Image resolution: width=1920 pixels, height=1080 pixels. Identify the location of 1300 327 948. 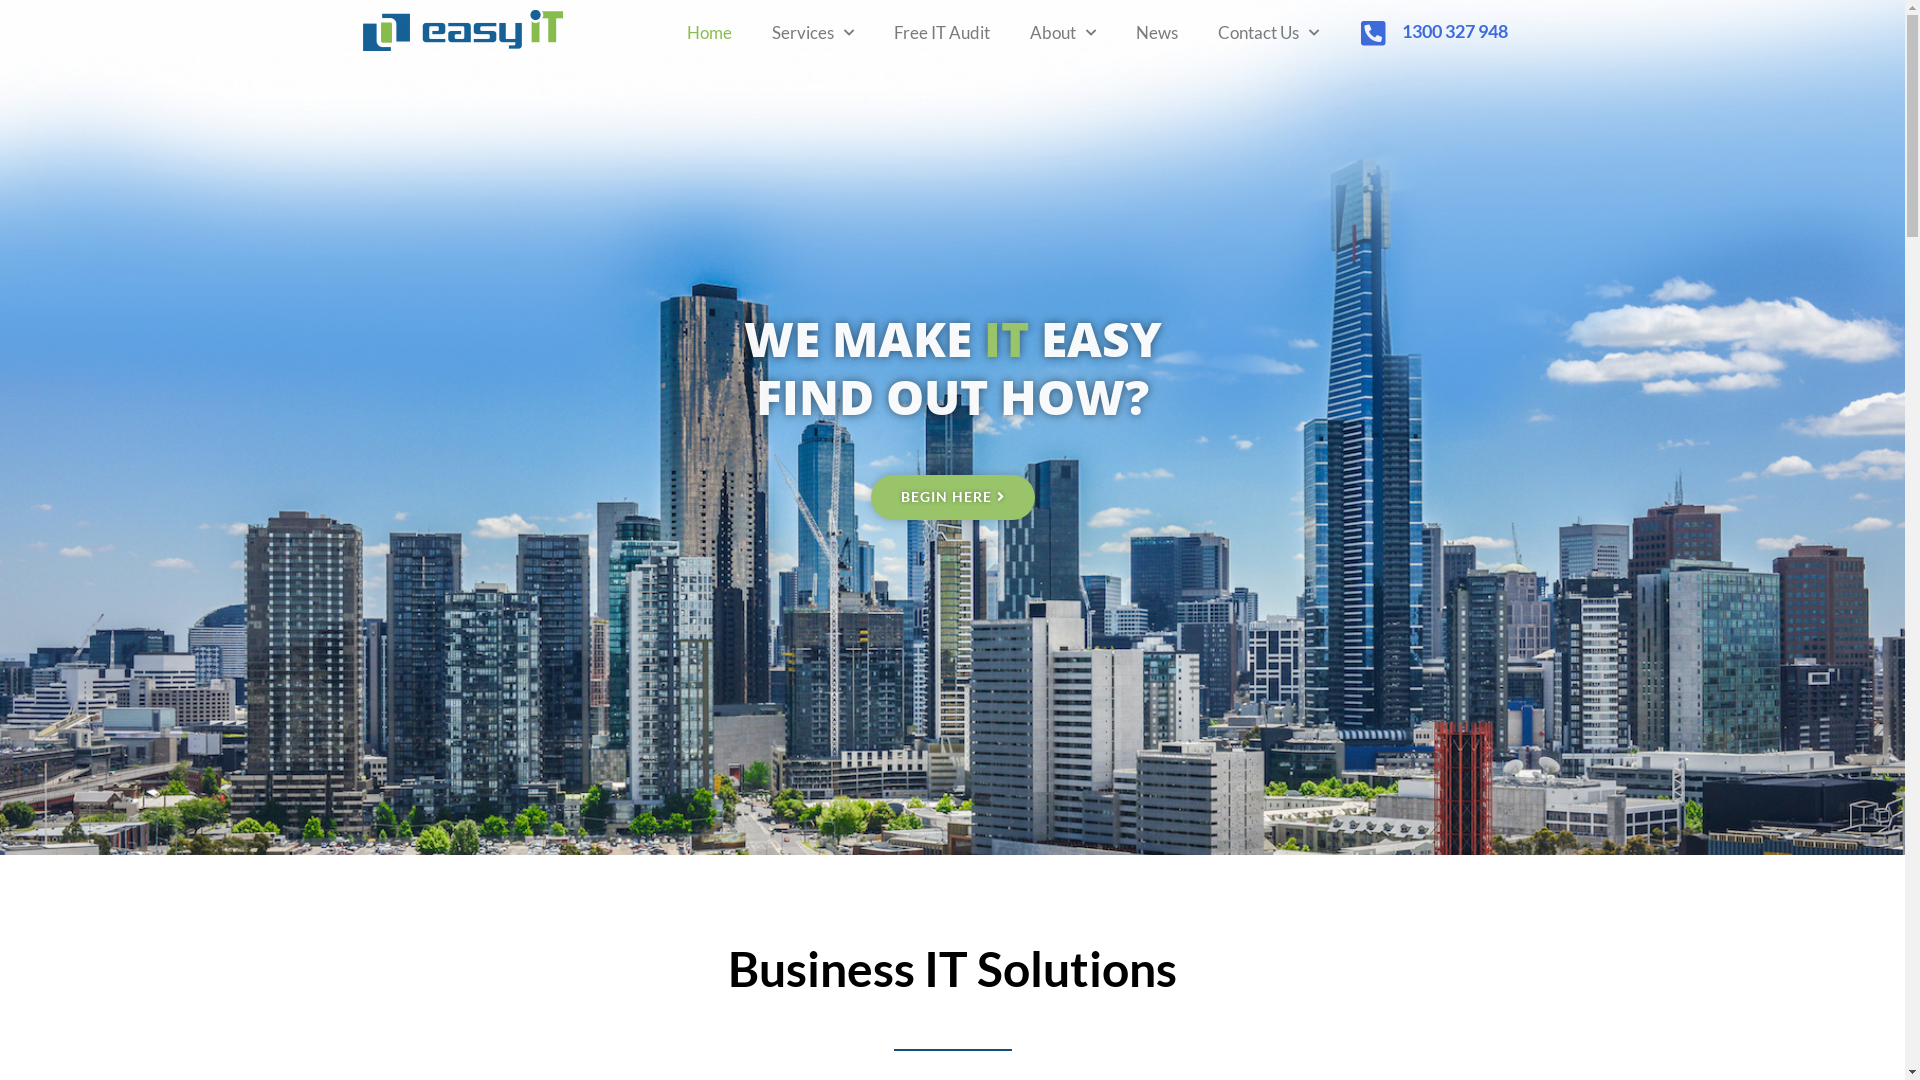
(1455, 31).